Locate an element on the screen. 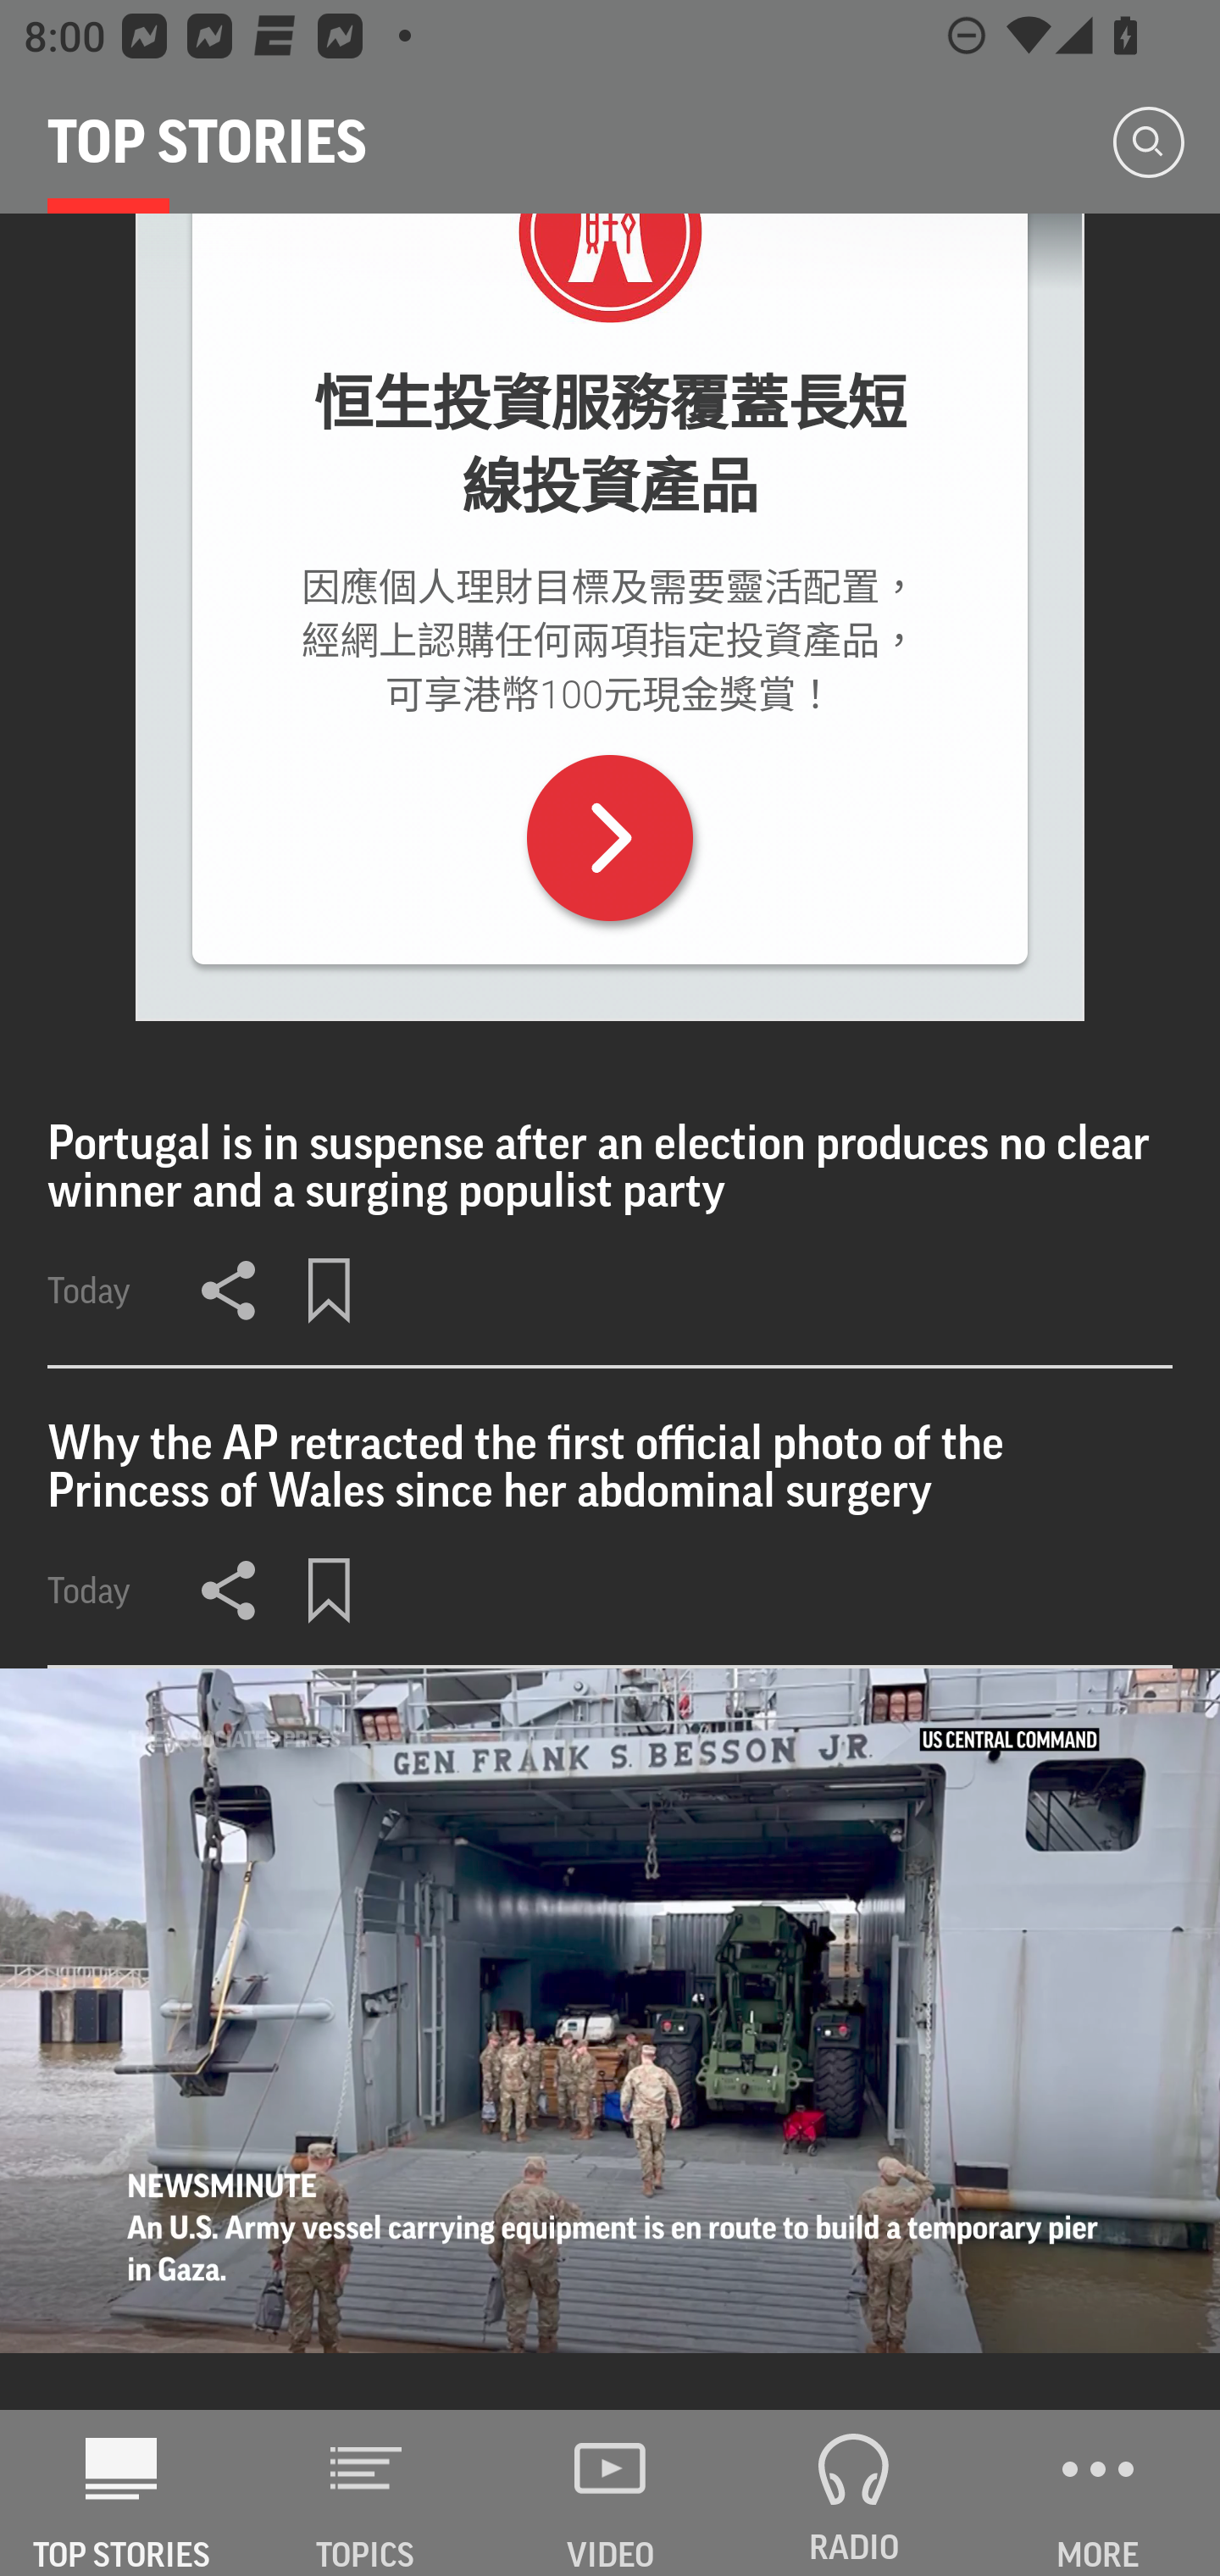 This screenshot has height=2576, width=1220. AP News TOP STORIES is located at coordinates (122, 2493).